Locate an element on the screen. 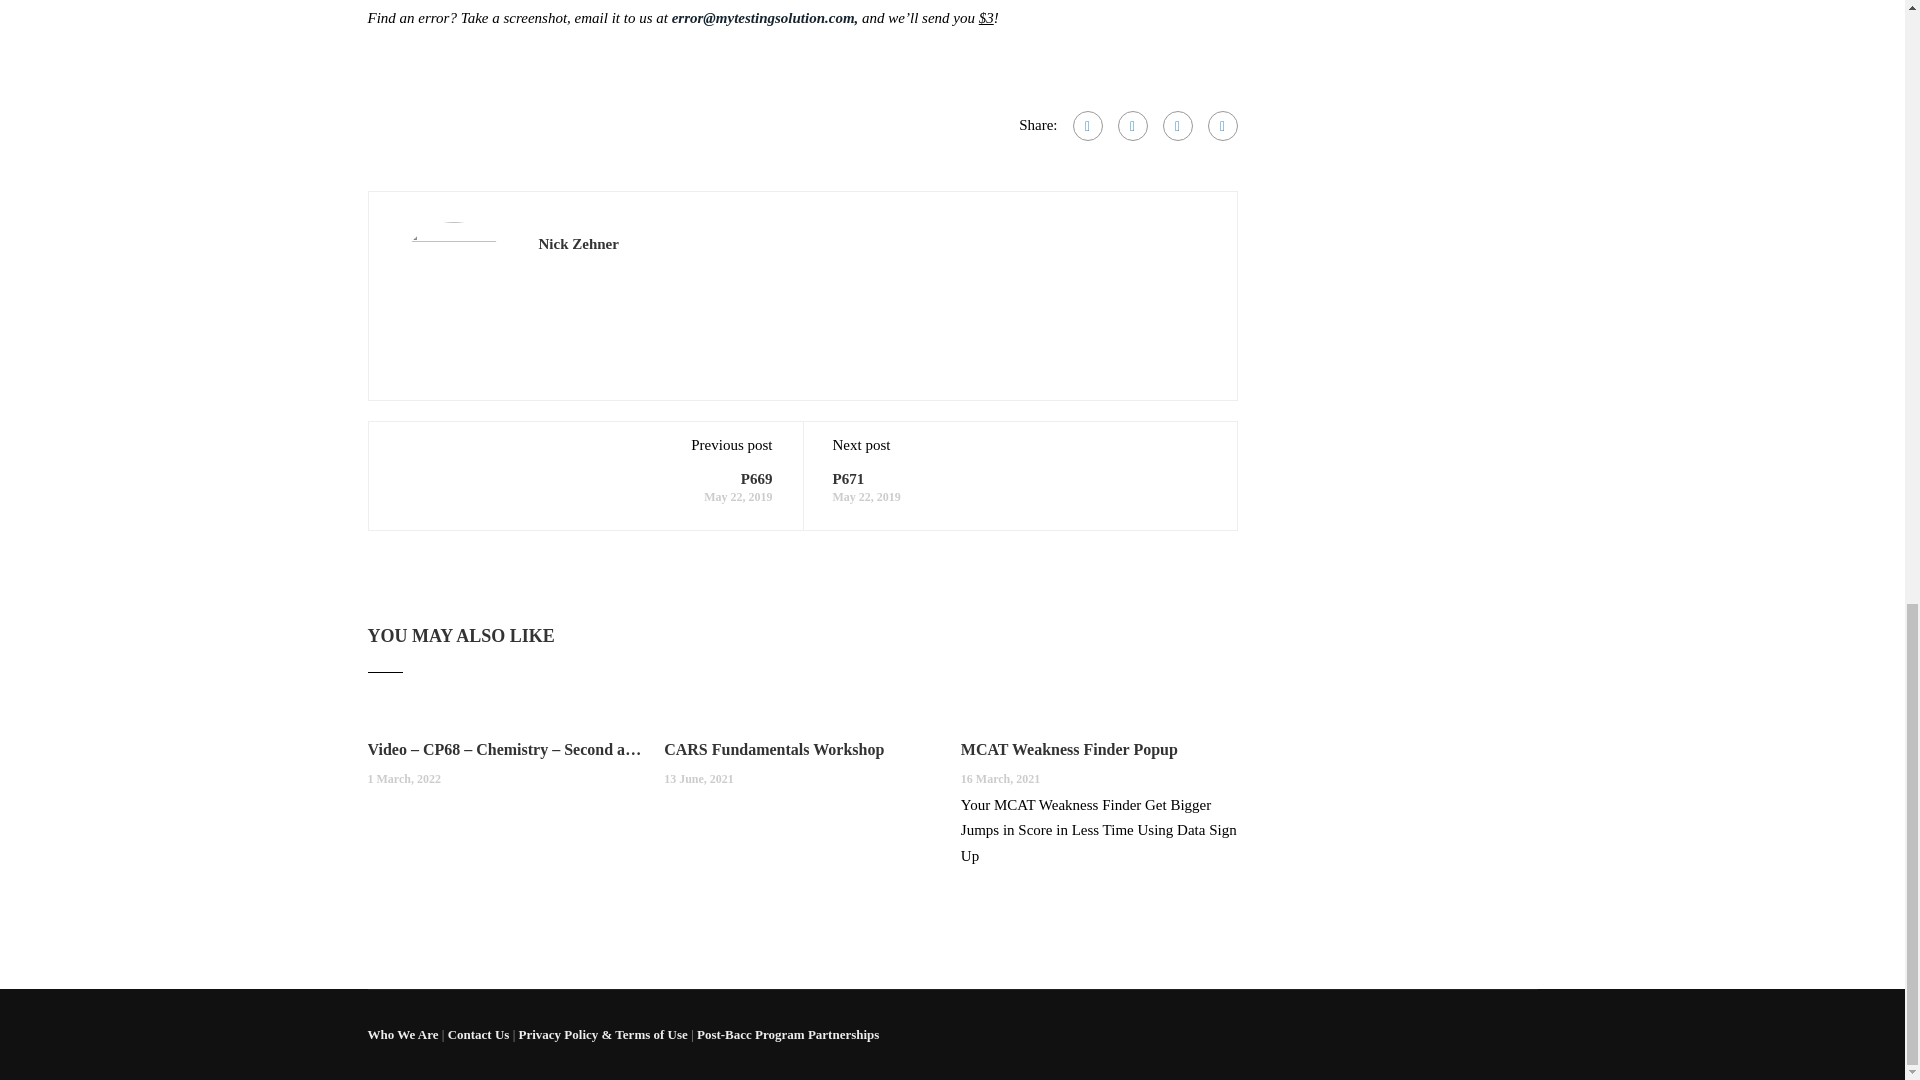 The width and height of the screenshot is (1920, 1080). P671 is located at coordinates (848, 478).